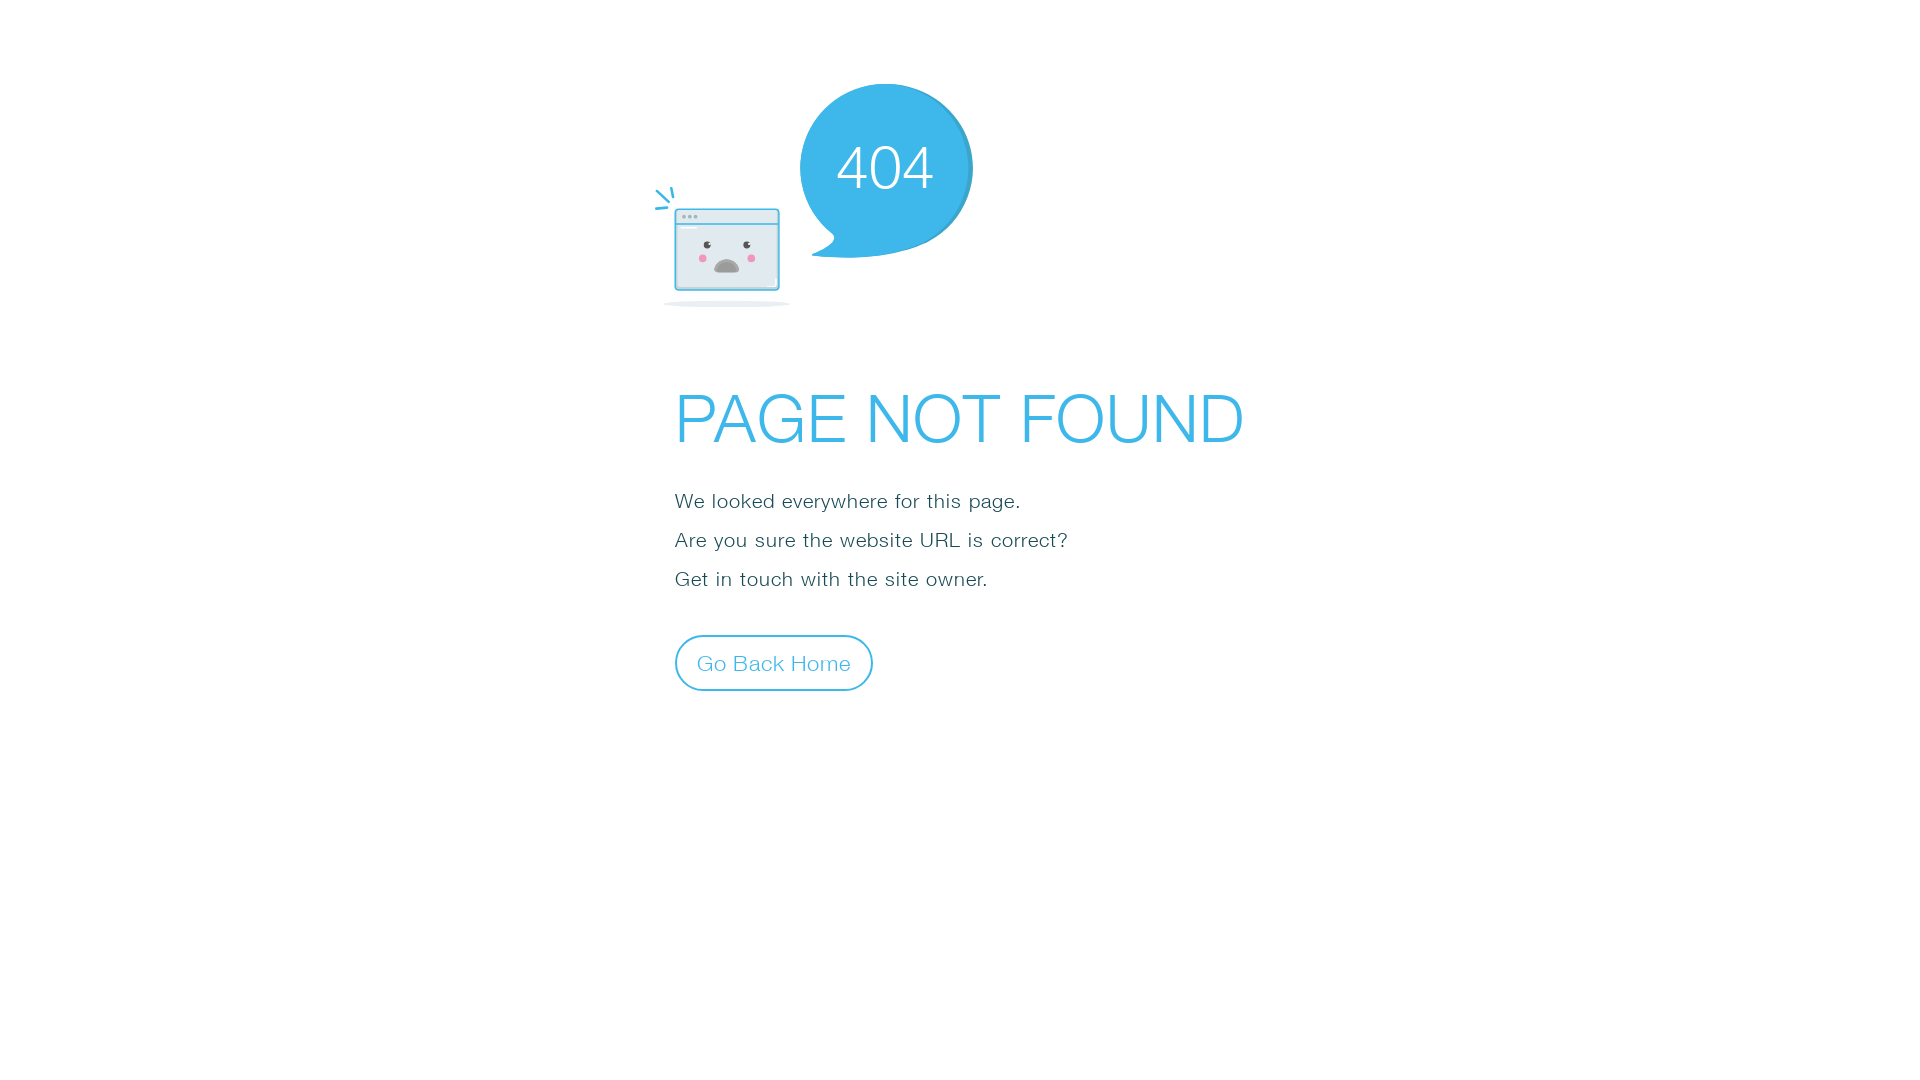  Describe the element at coordinates (774, 662) in the screenshot. I see `Go Back Home` at that location.